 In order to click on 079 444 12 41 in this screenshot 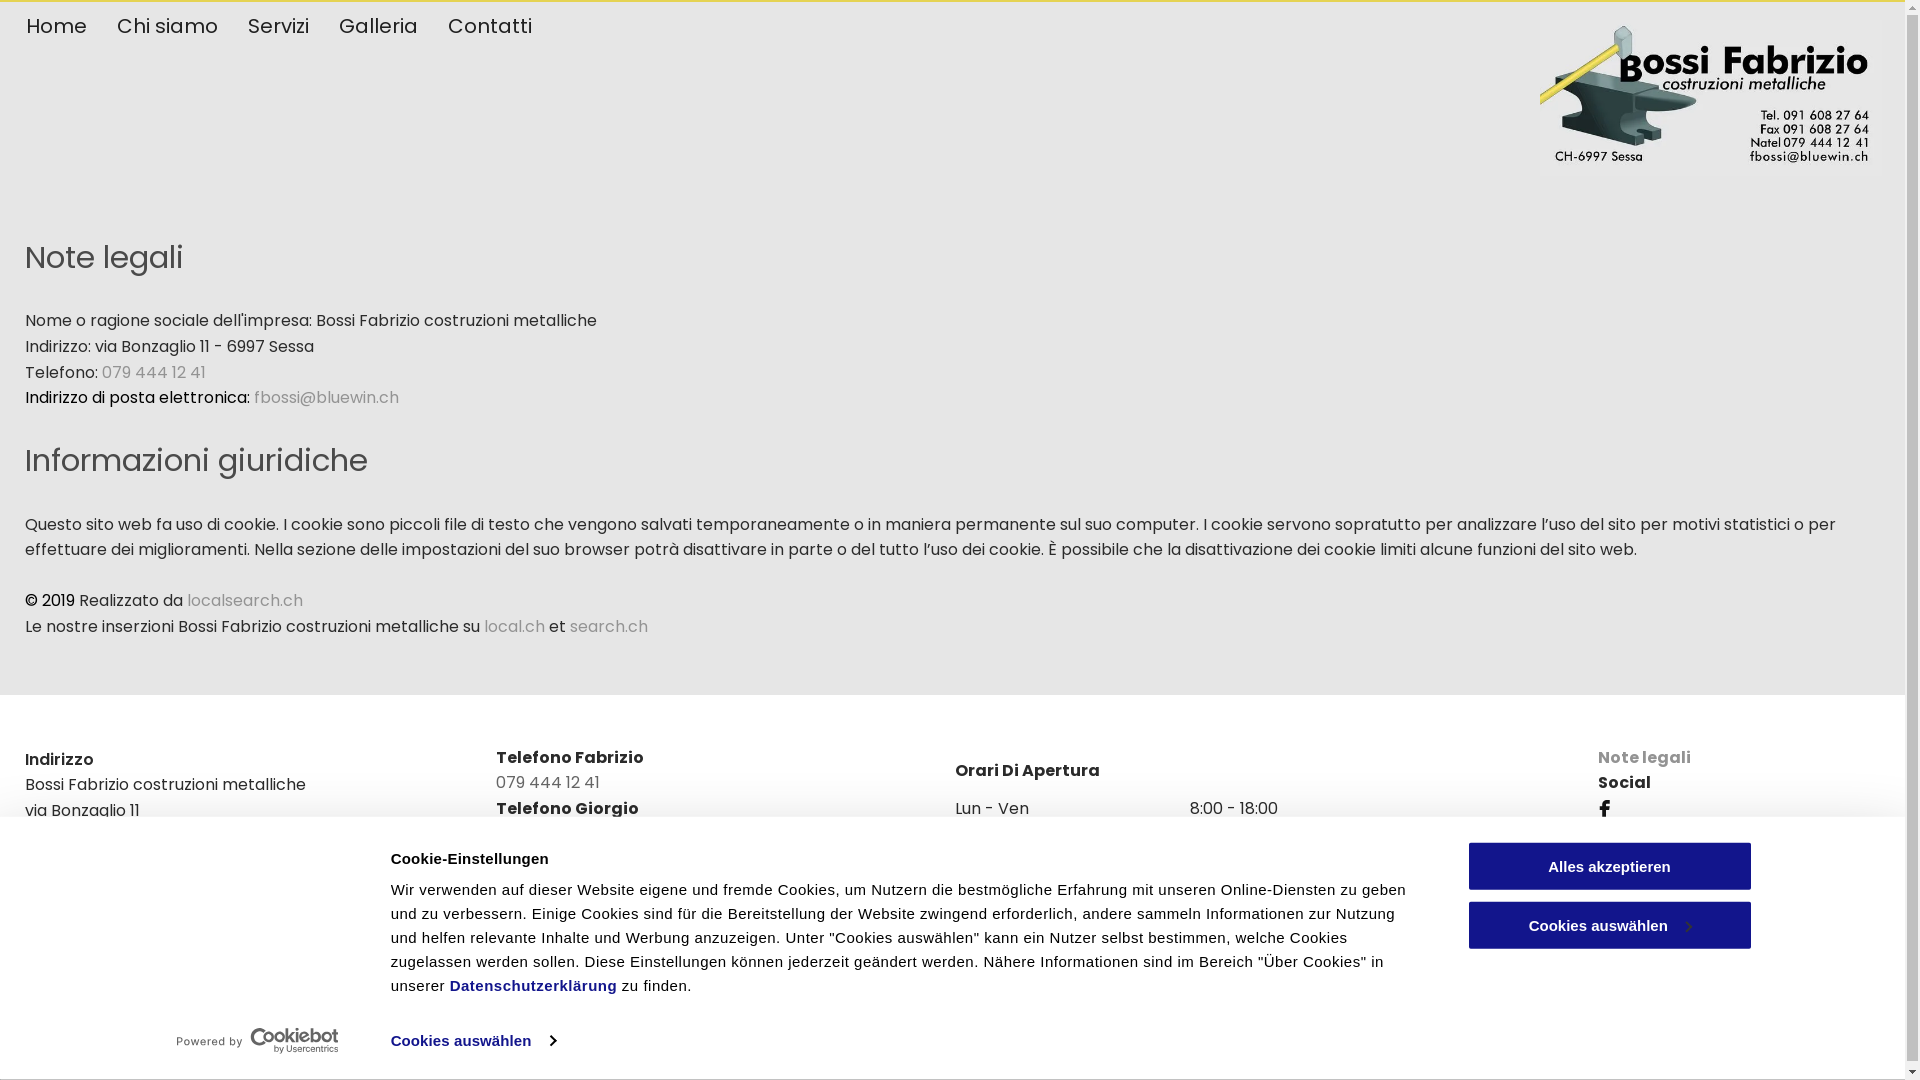, I will do `click(548, 782)`.